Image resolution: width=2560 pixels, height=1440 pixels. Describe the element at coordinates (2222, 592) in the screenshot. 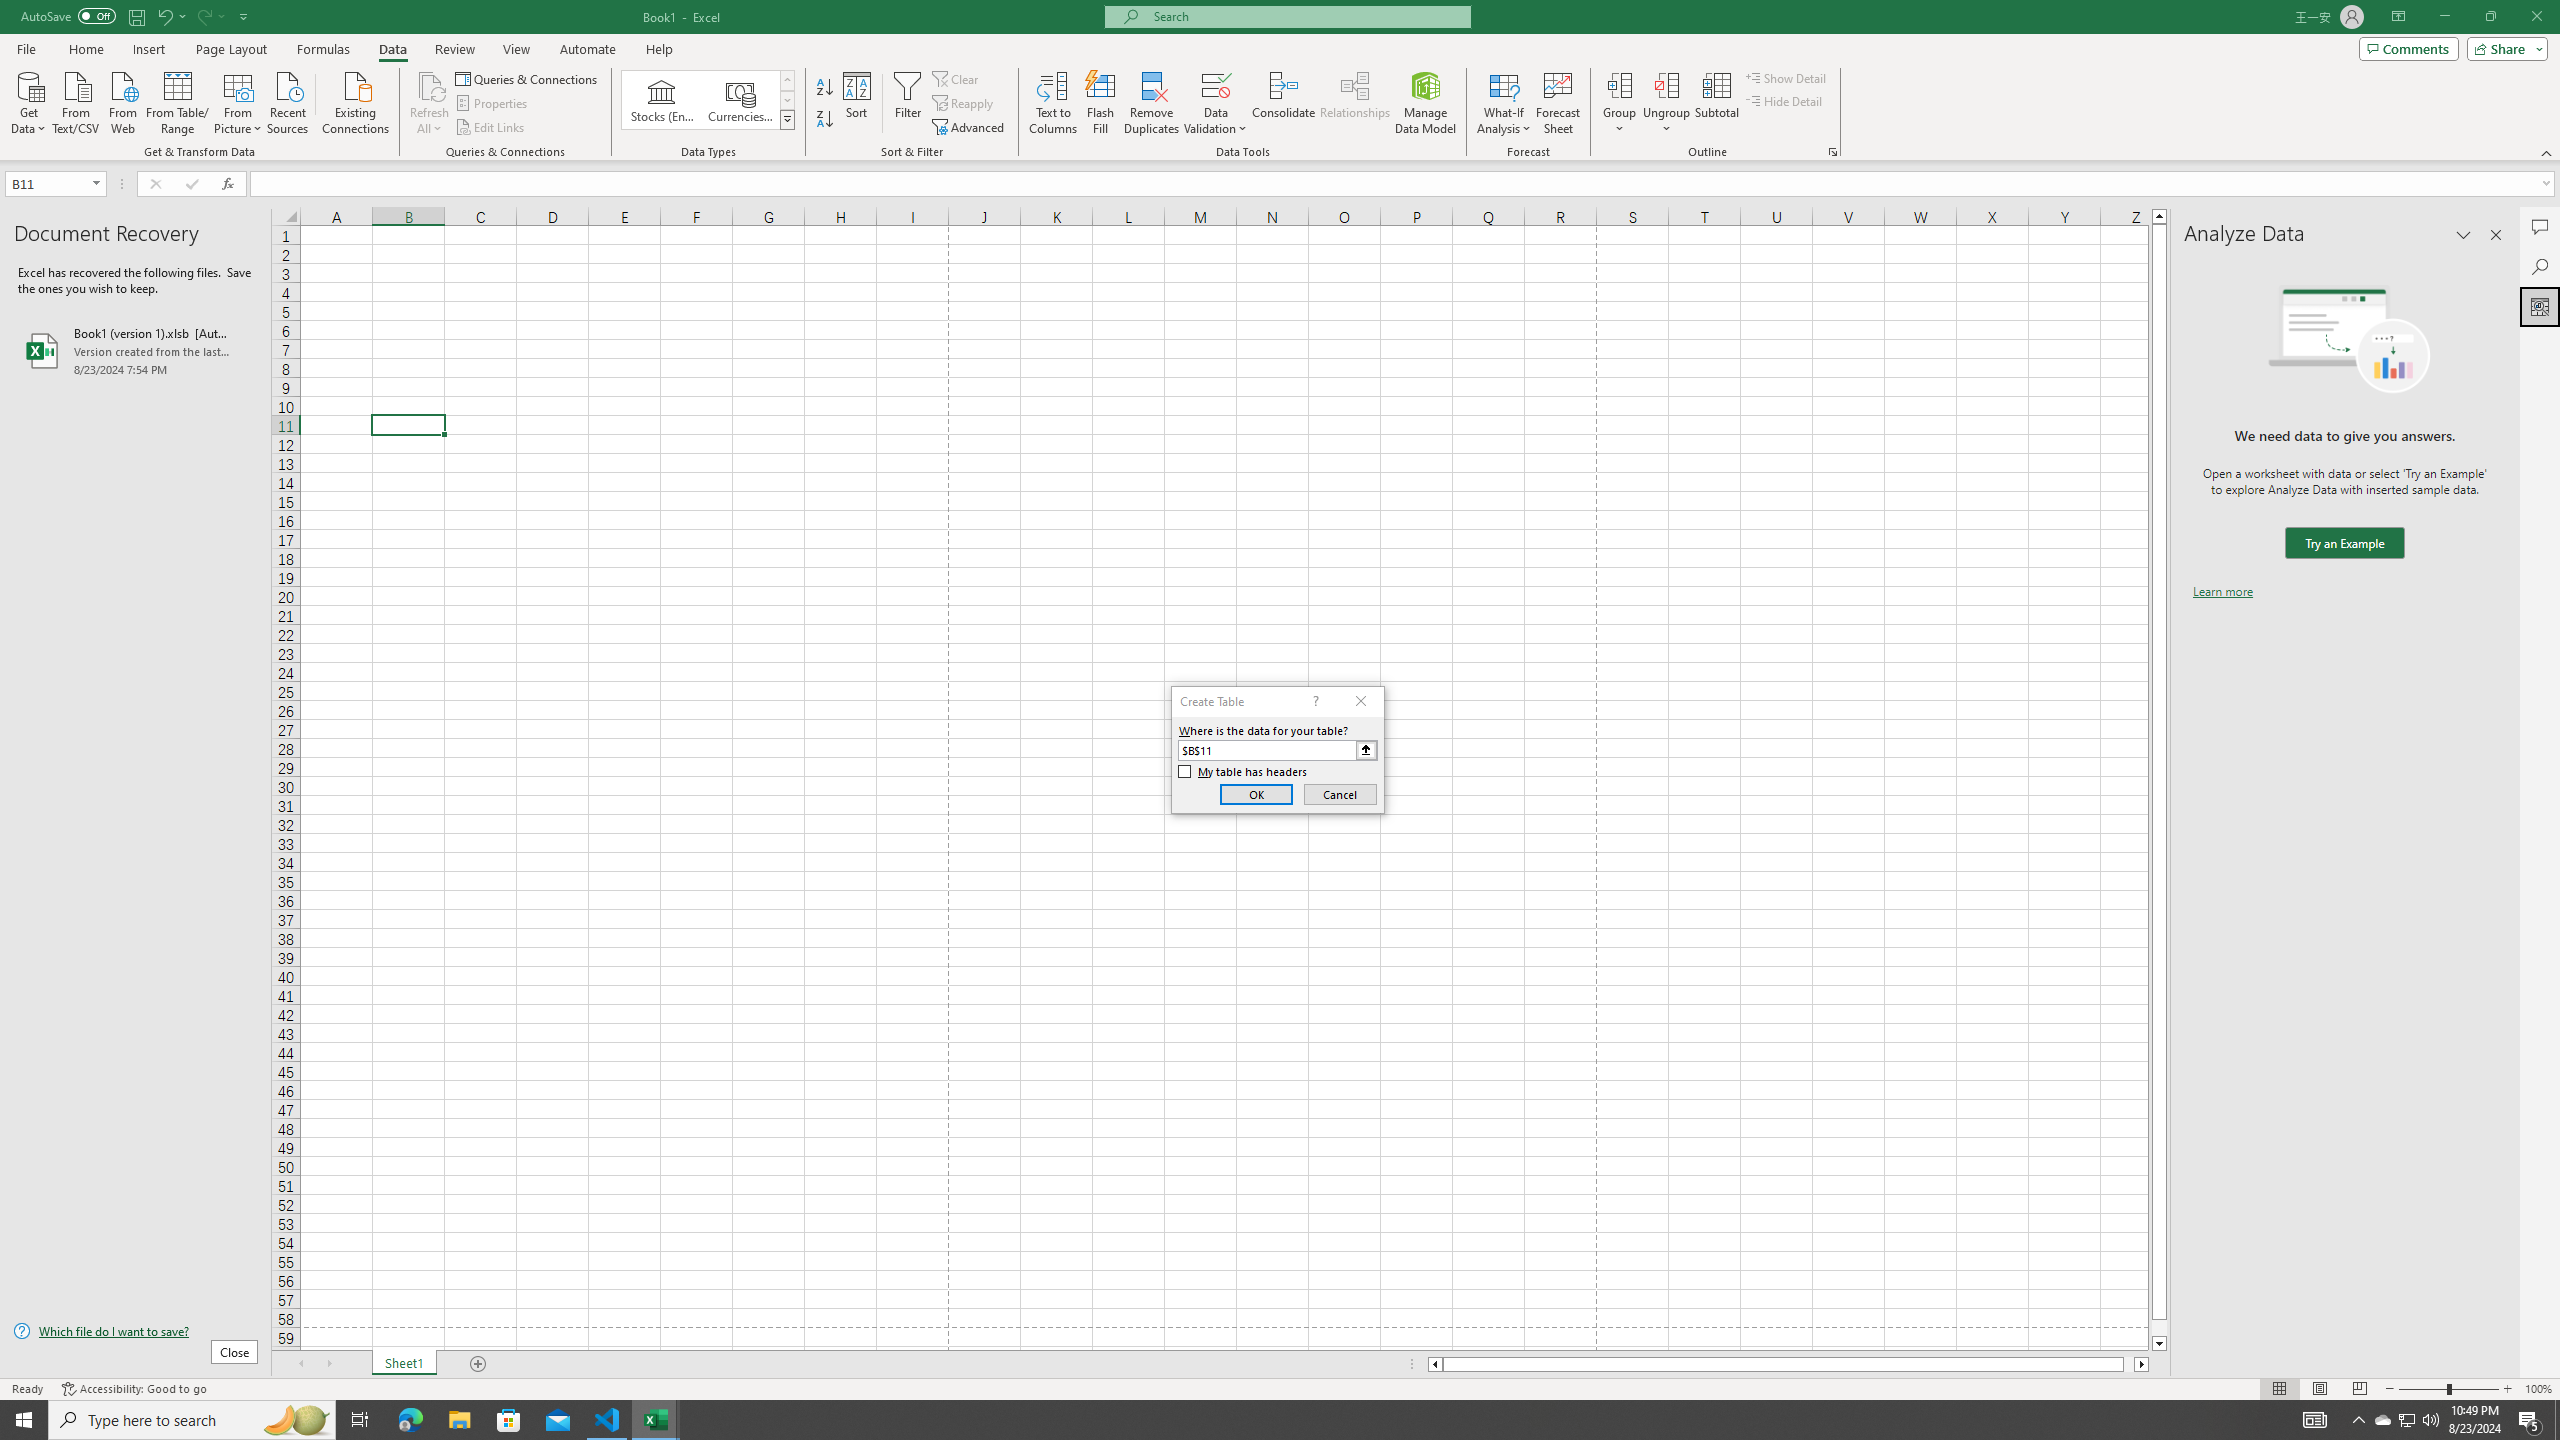

I see `Learn more` at that location.